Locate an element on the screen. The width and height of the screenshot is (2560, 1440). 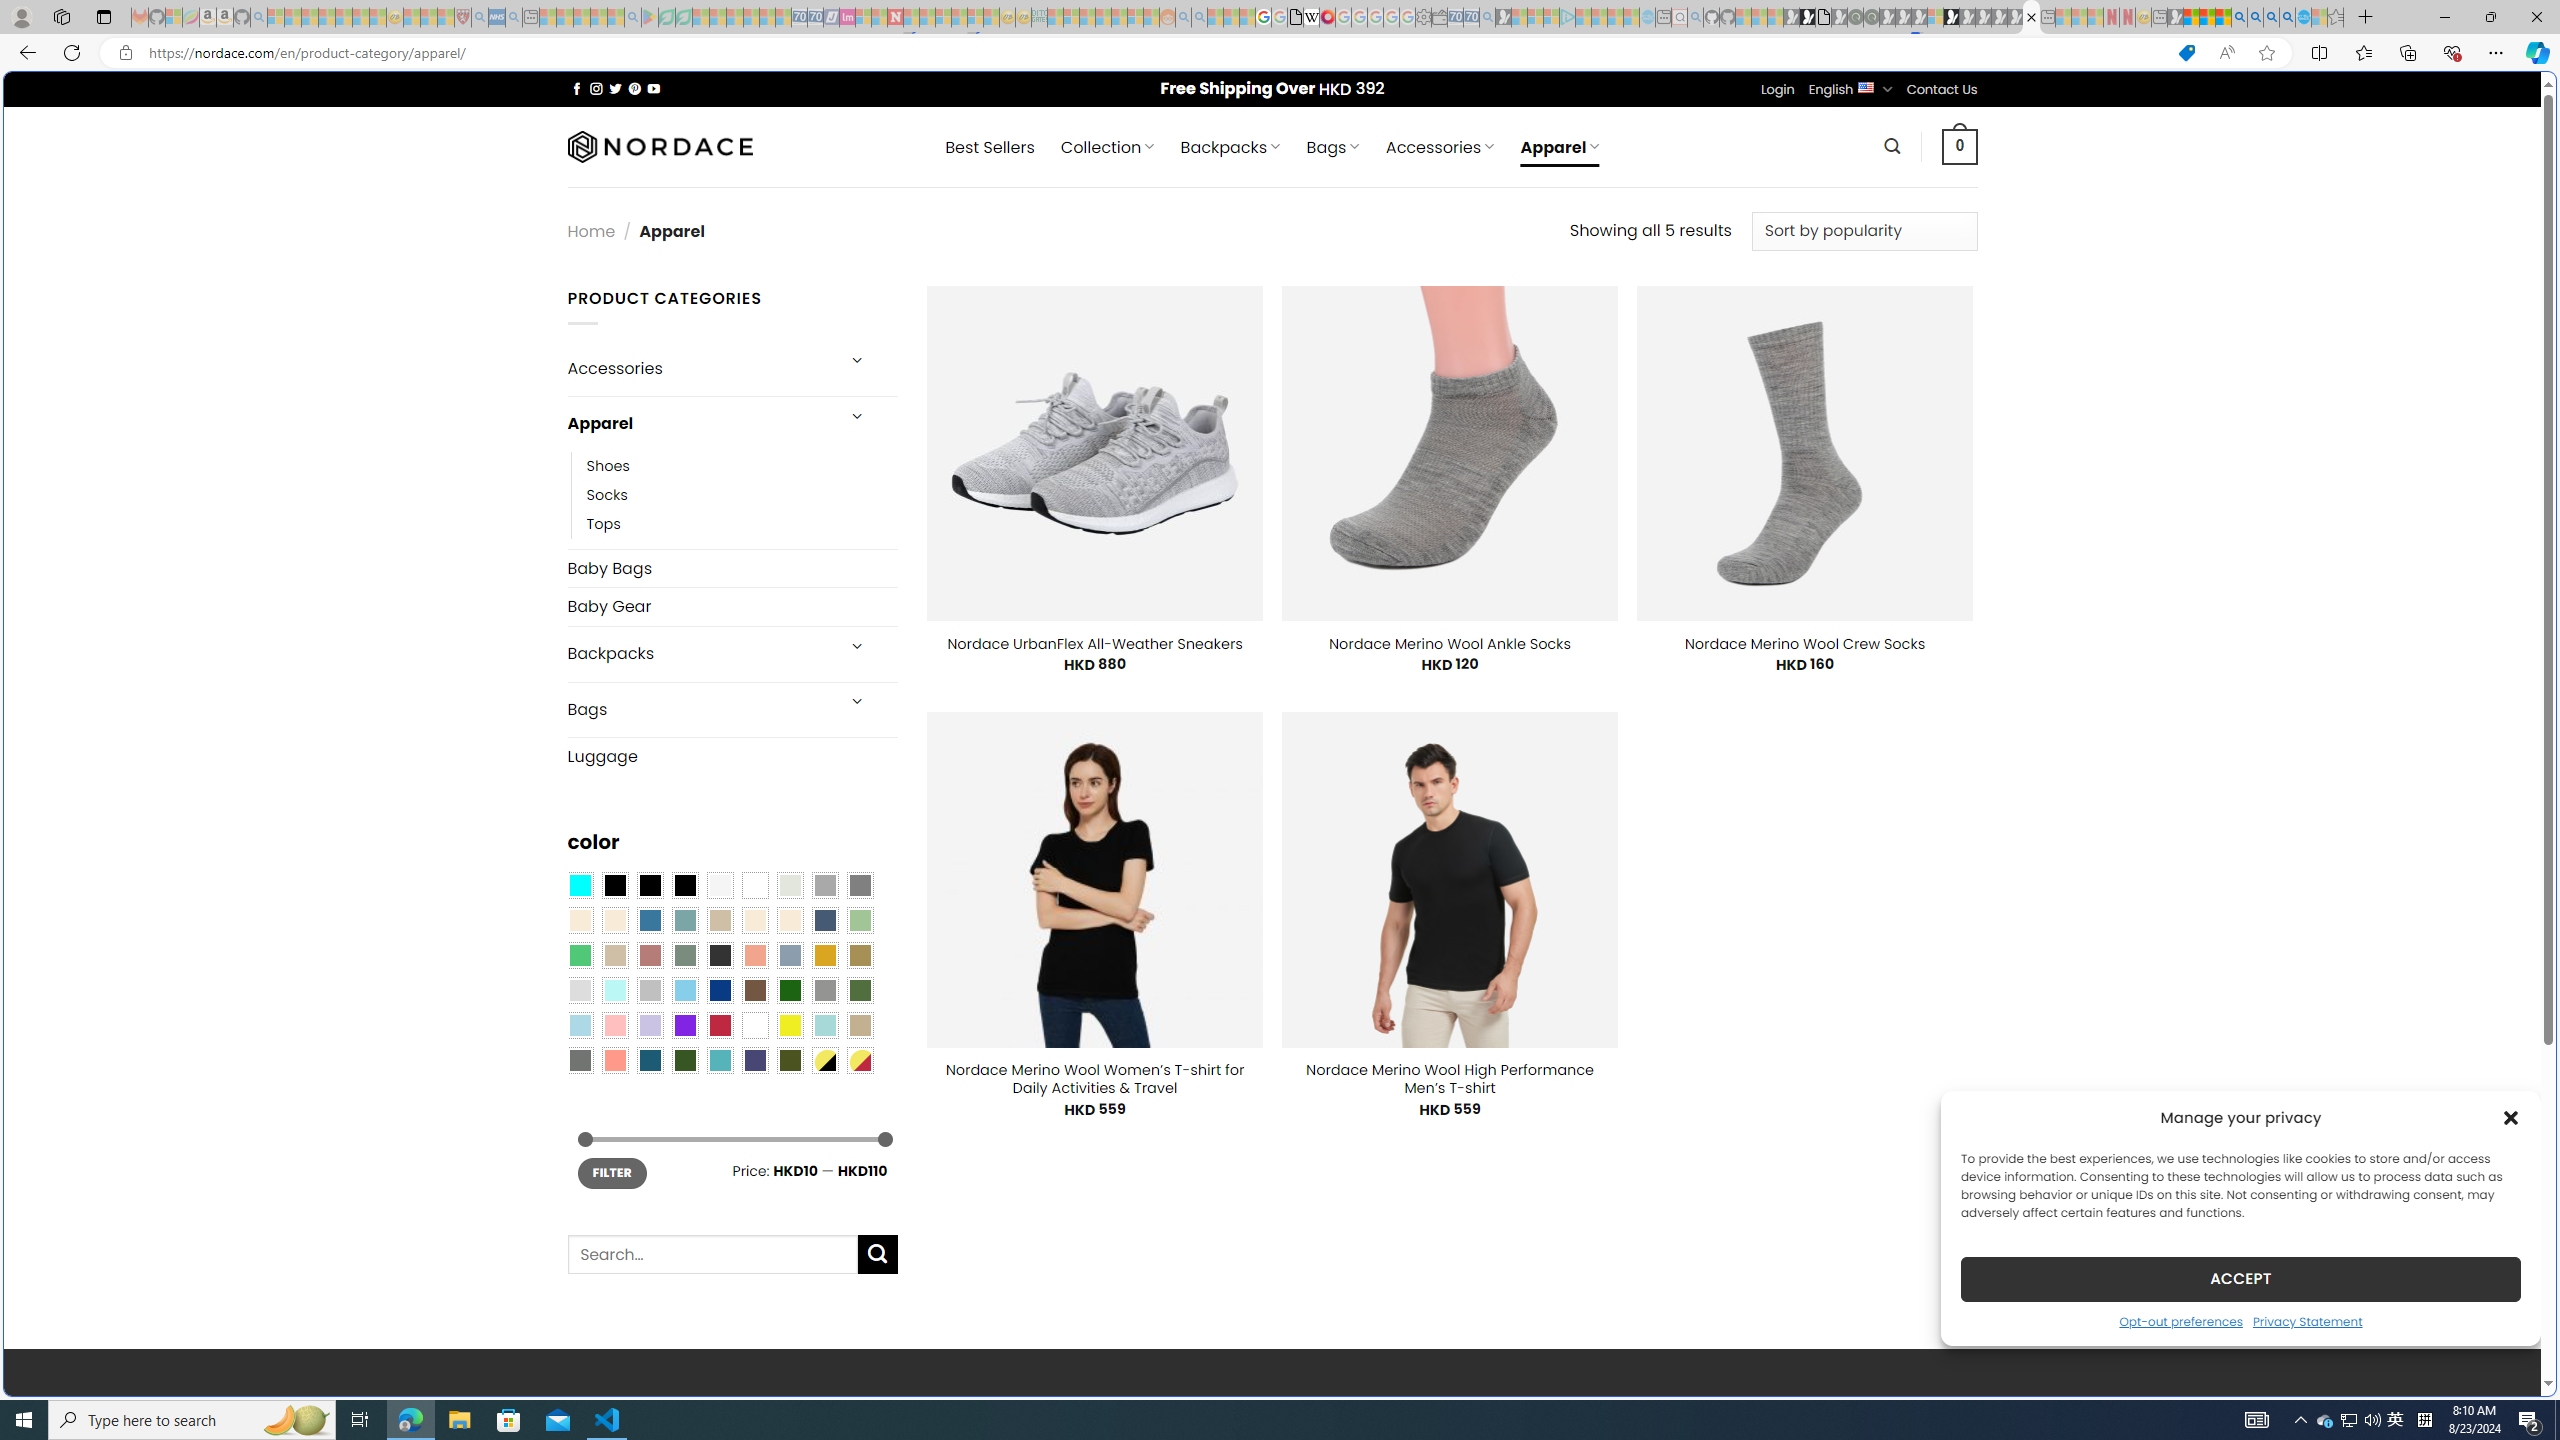
Pink is located at coordinates (614, 1025).